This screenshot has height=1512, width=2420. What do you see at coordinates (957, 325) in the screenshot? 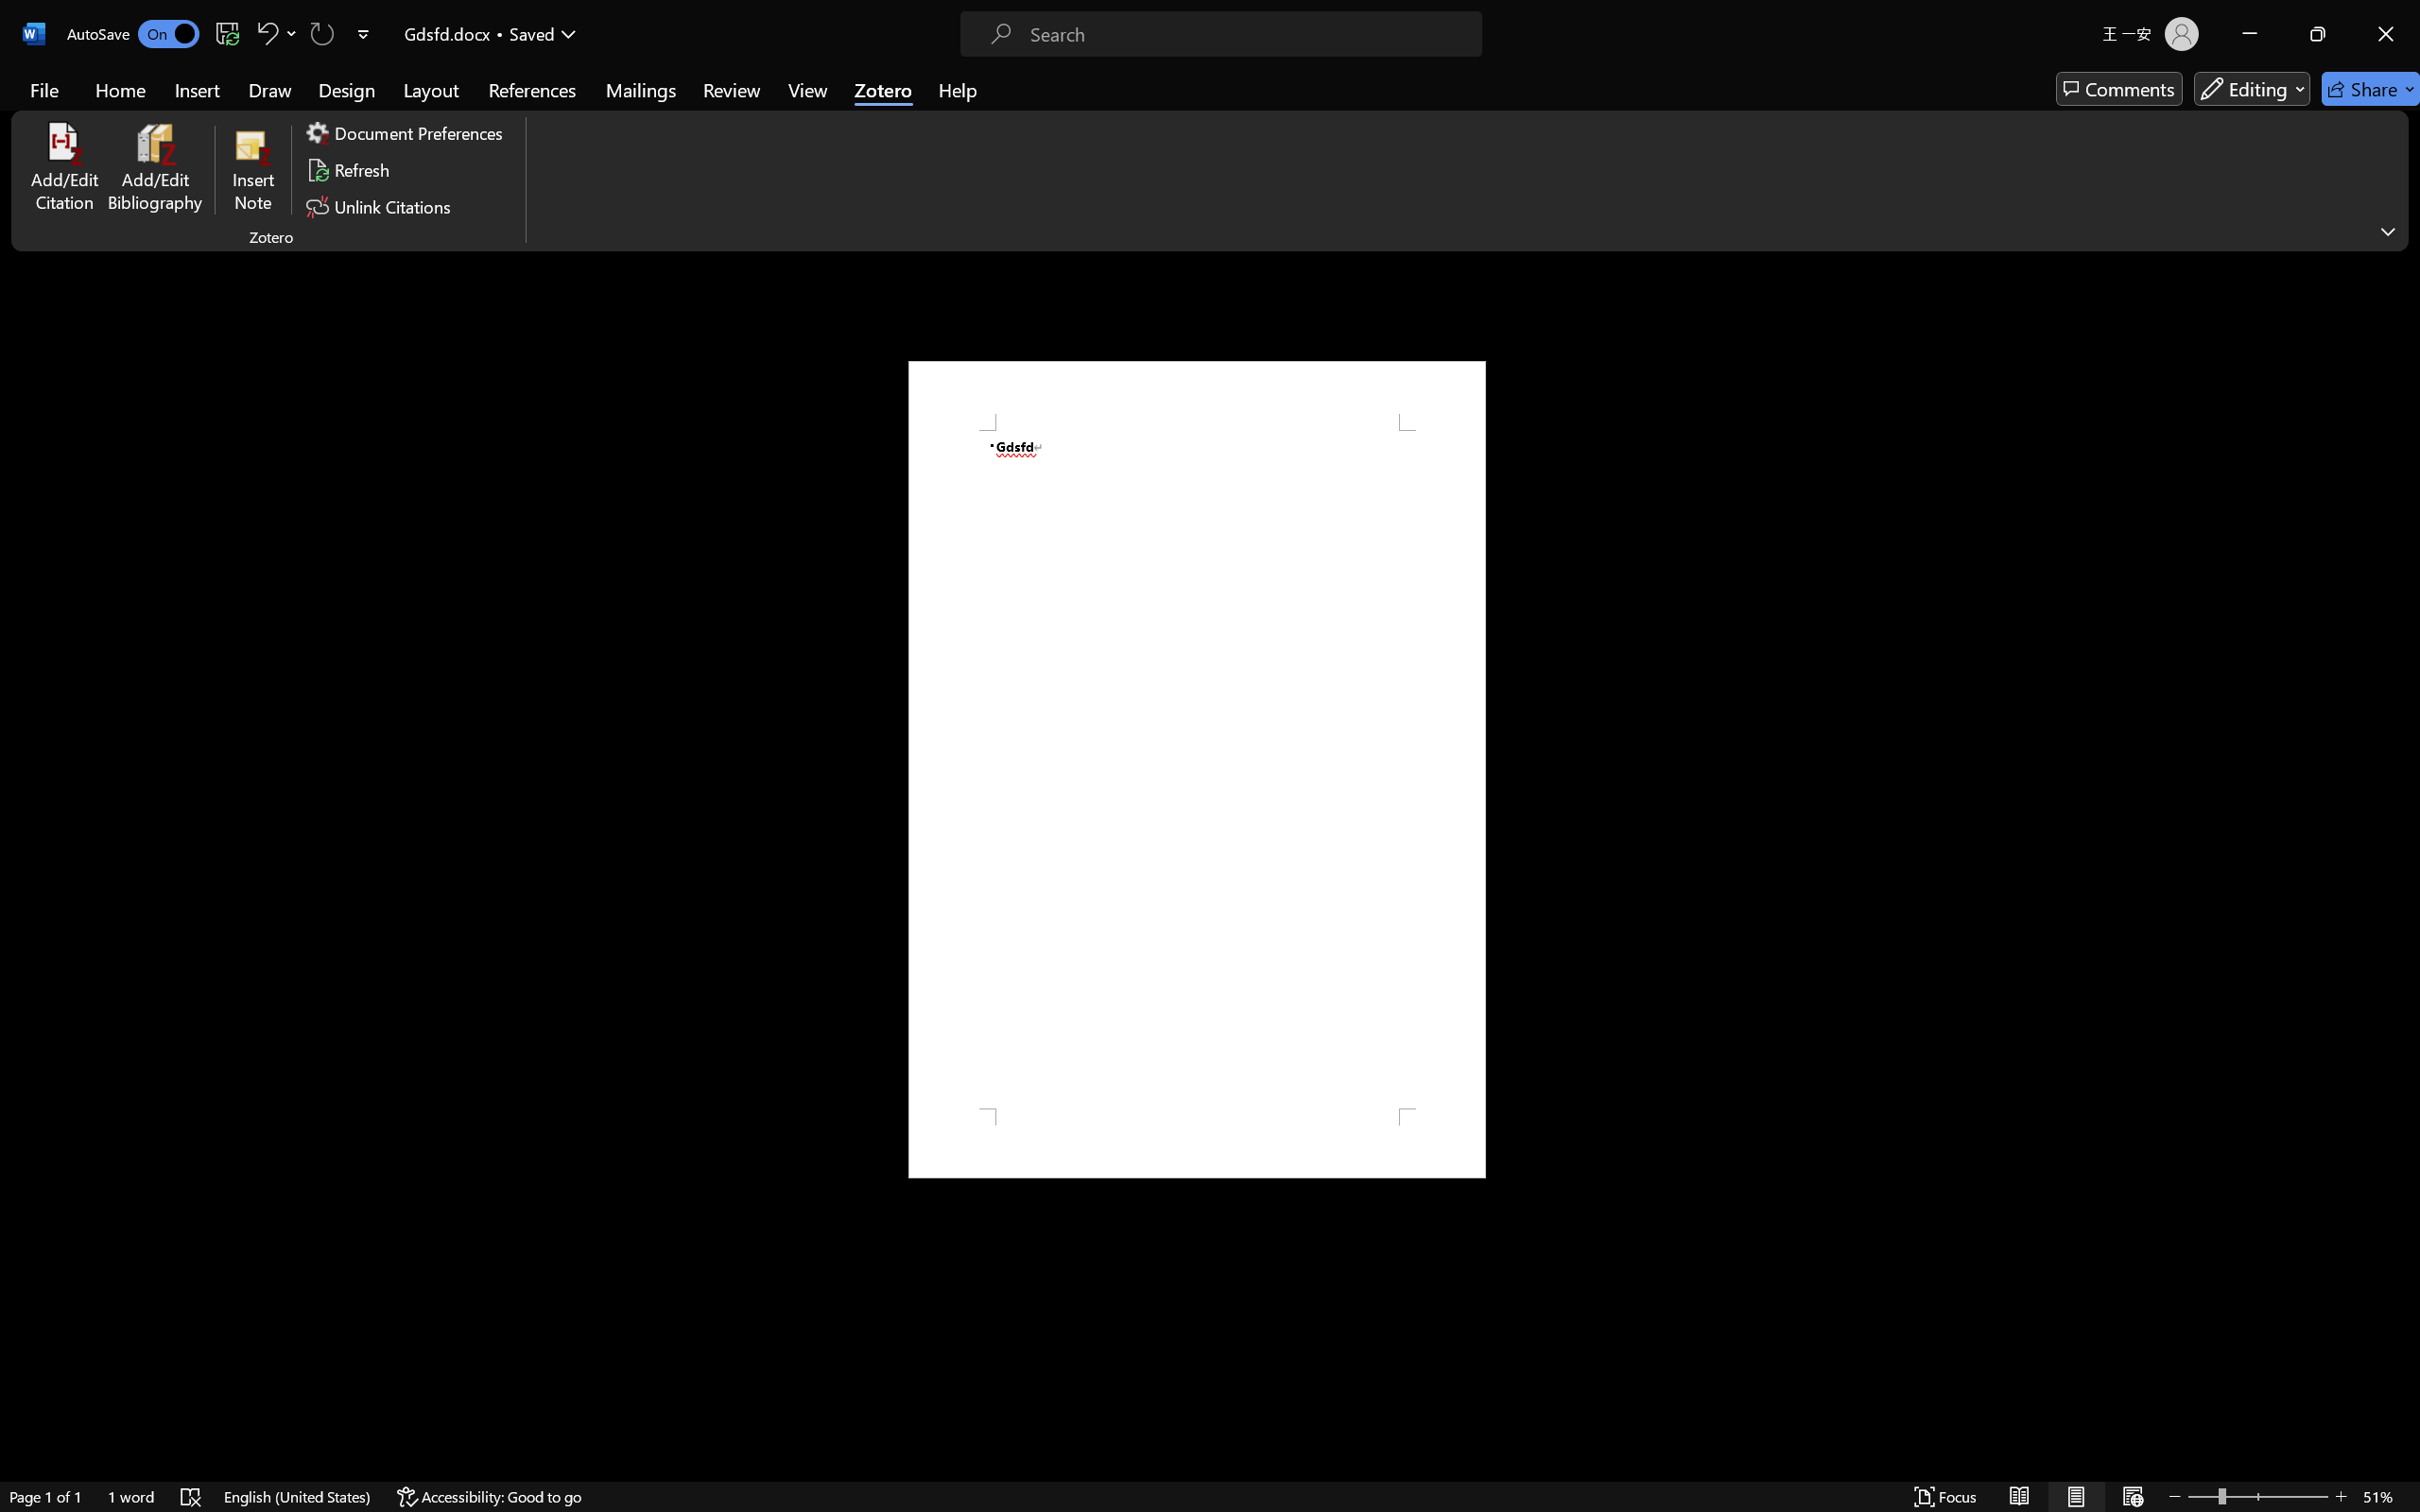
I see `Title` at bounding box center [957, 325].